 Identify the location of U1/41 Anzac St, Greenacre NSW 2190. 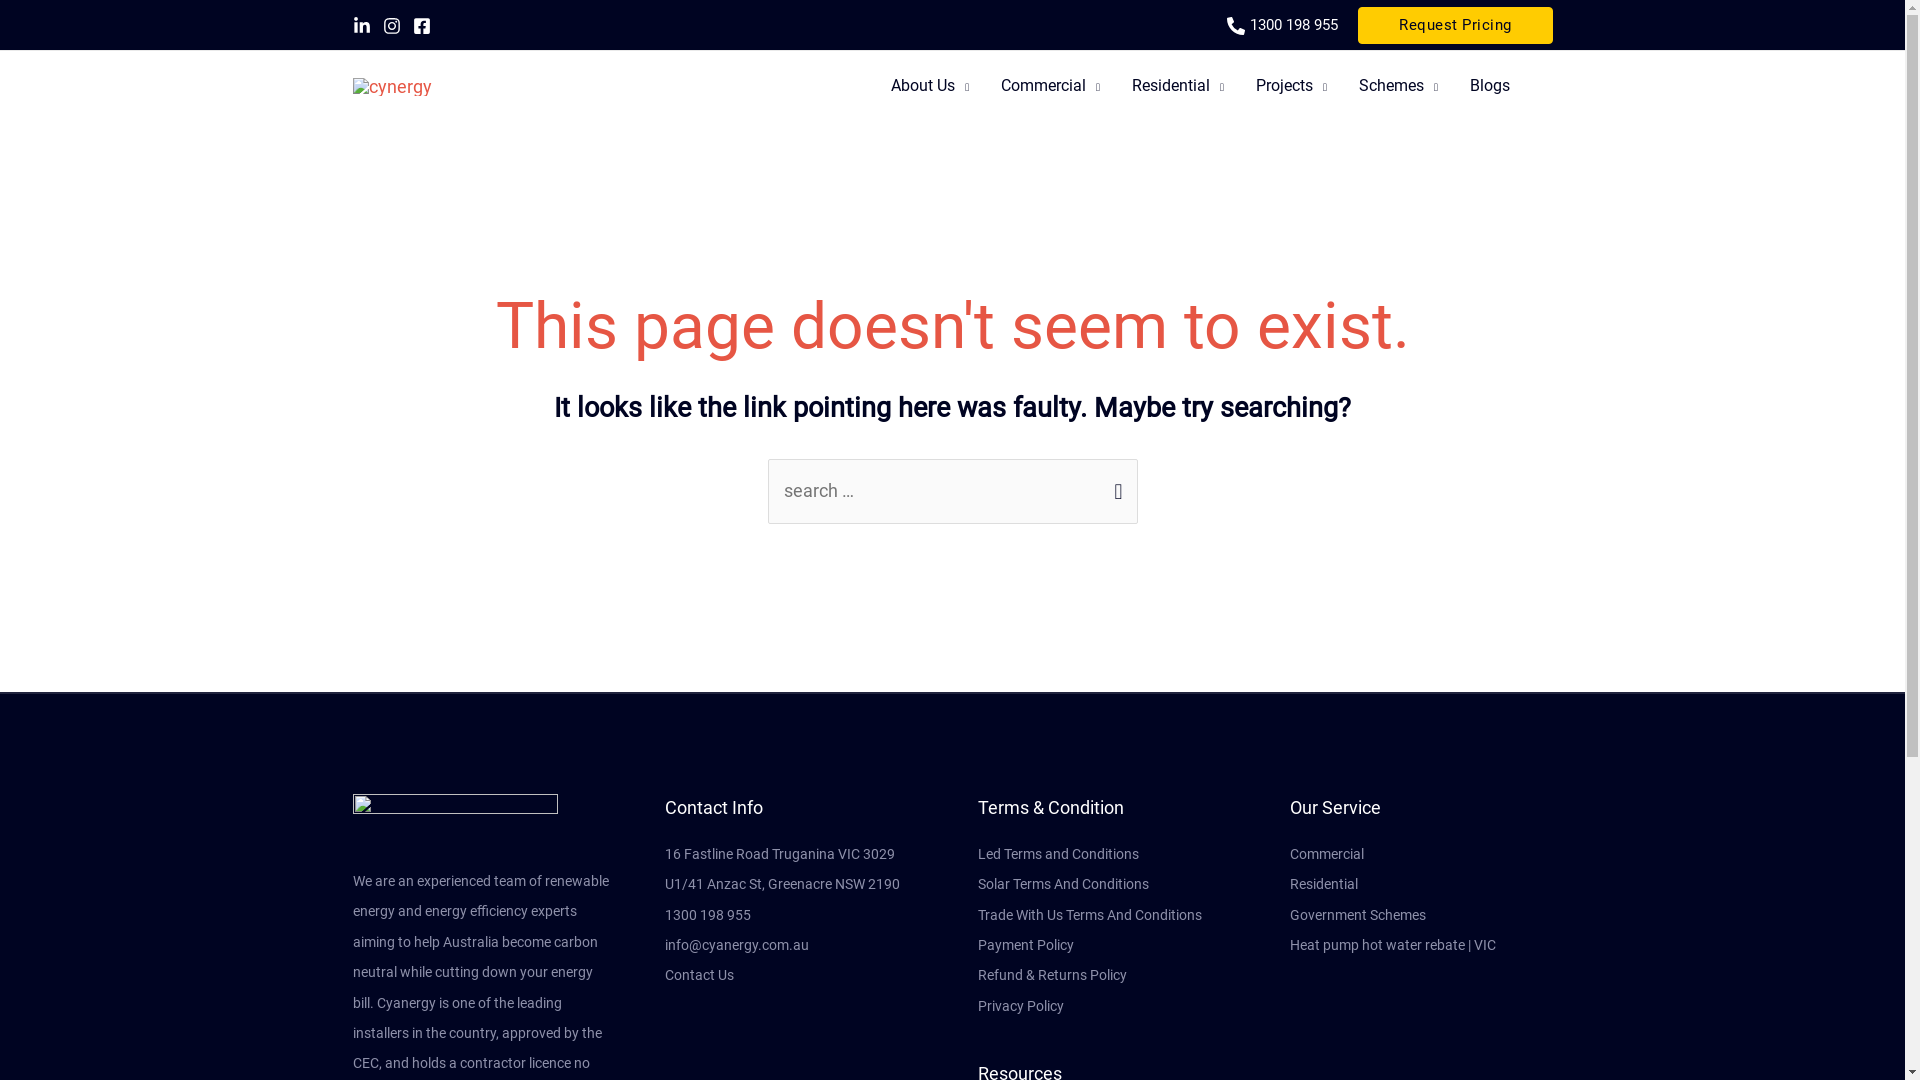
(782, 884).